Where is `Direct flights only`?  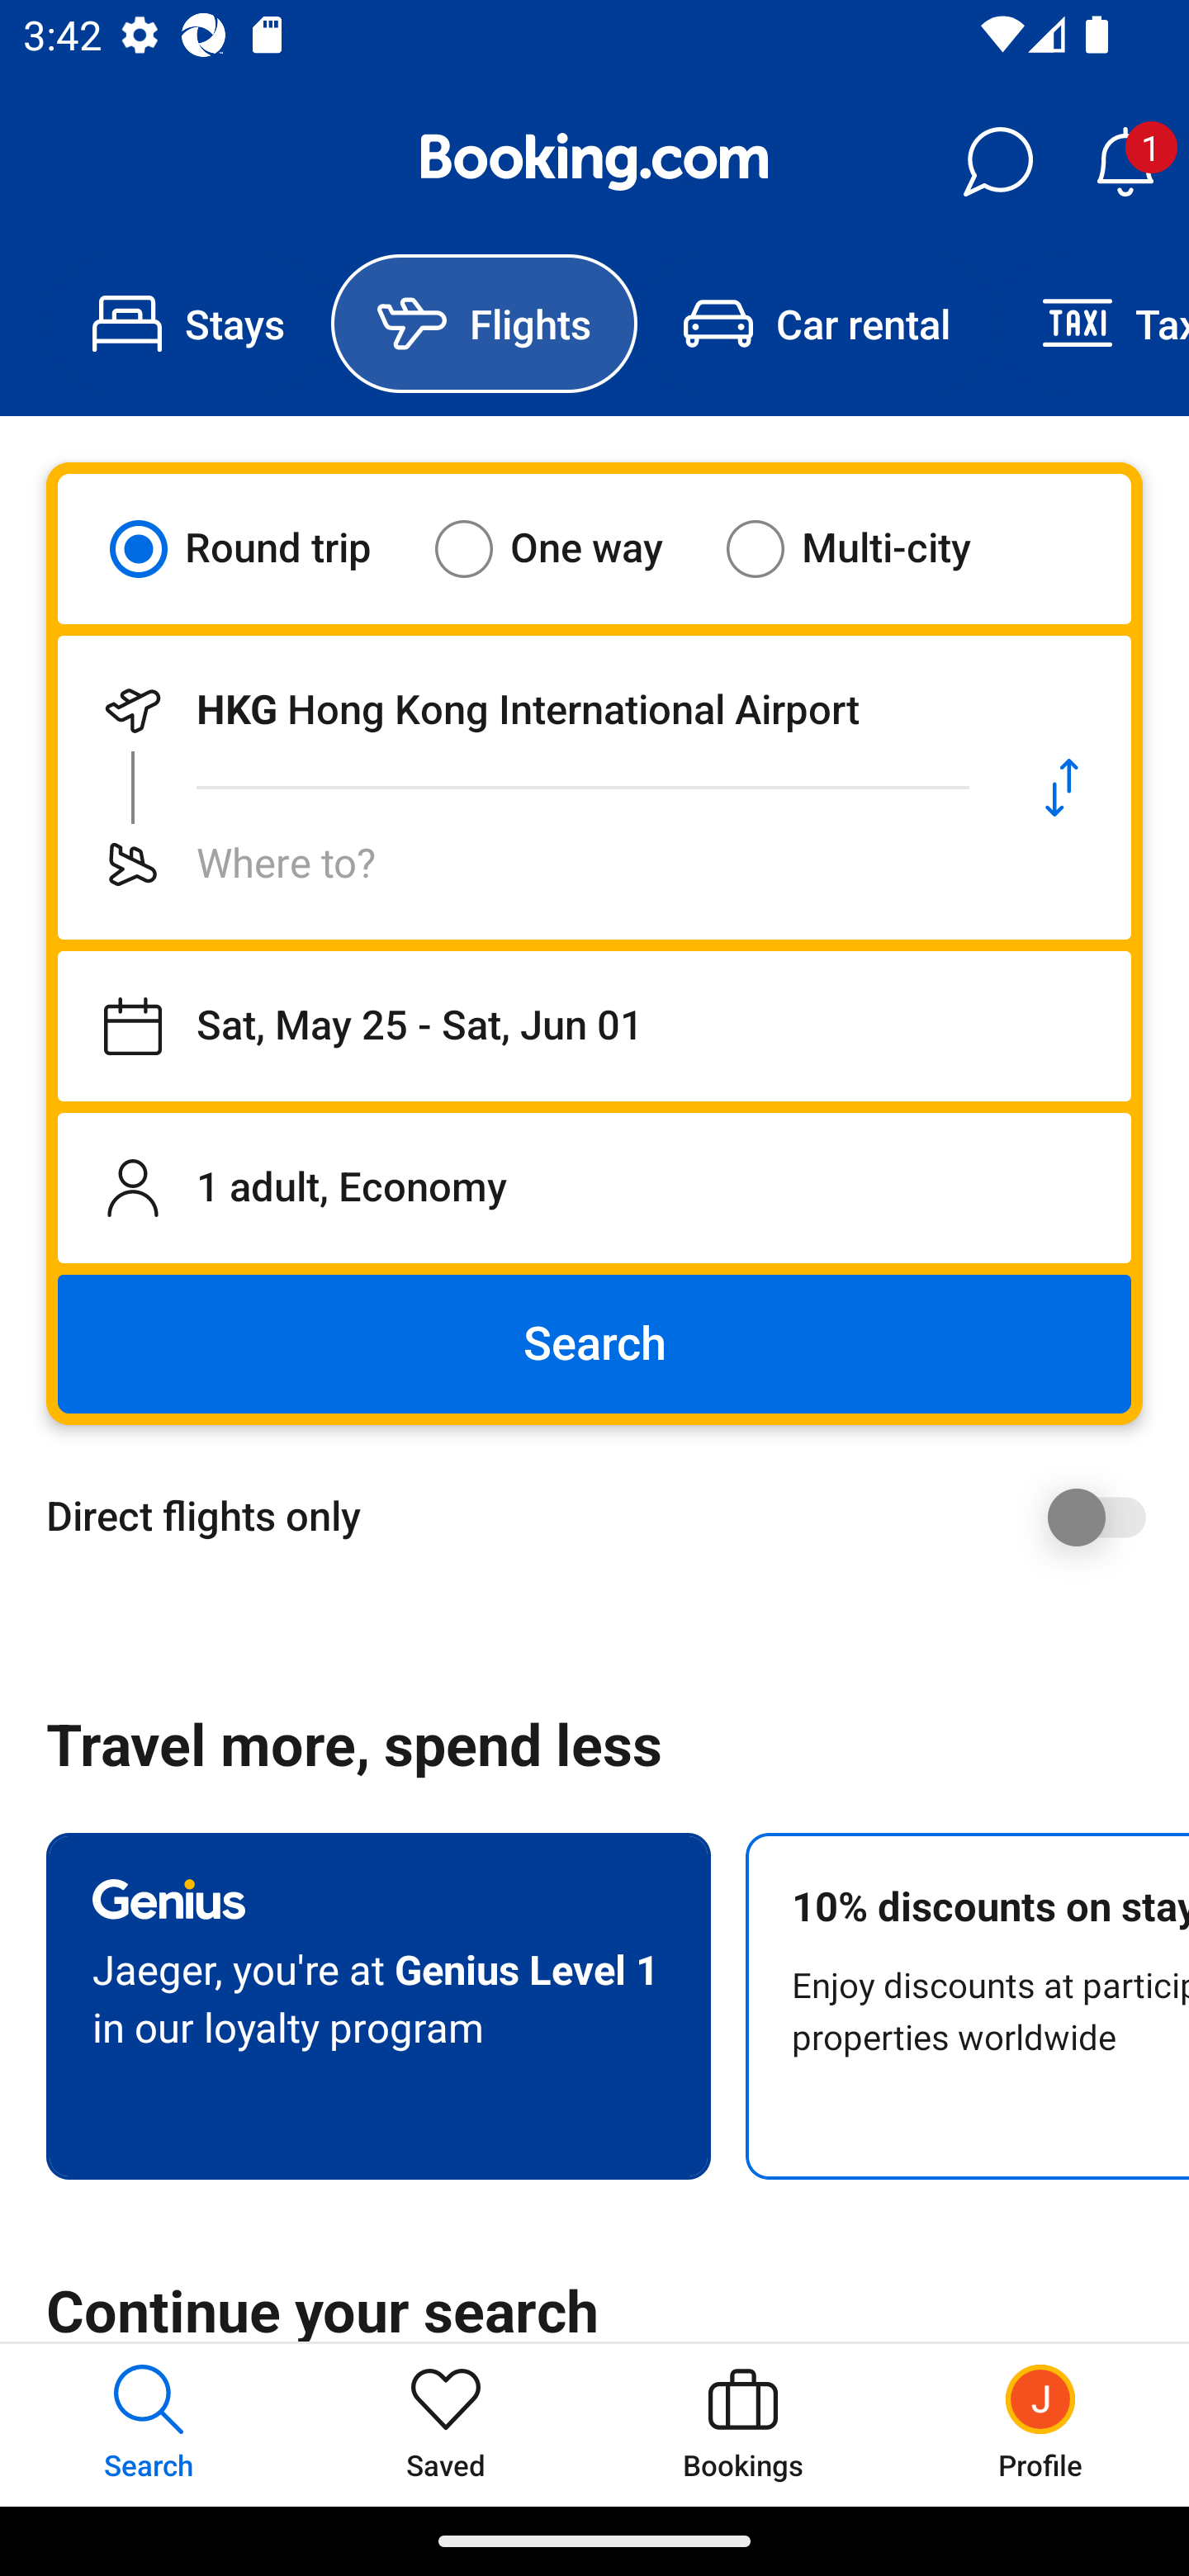
Direct flights only is located at coordinates (606, 1517).